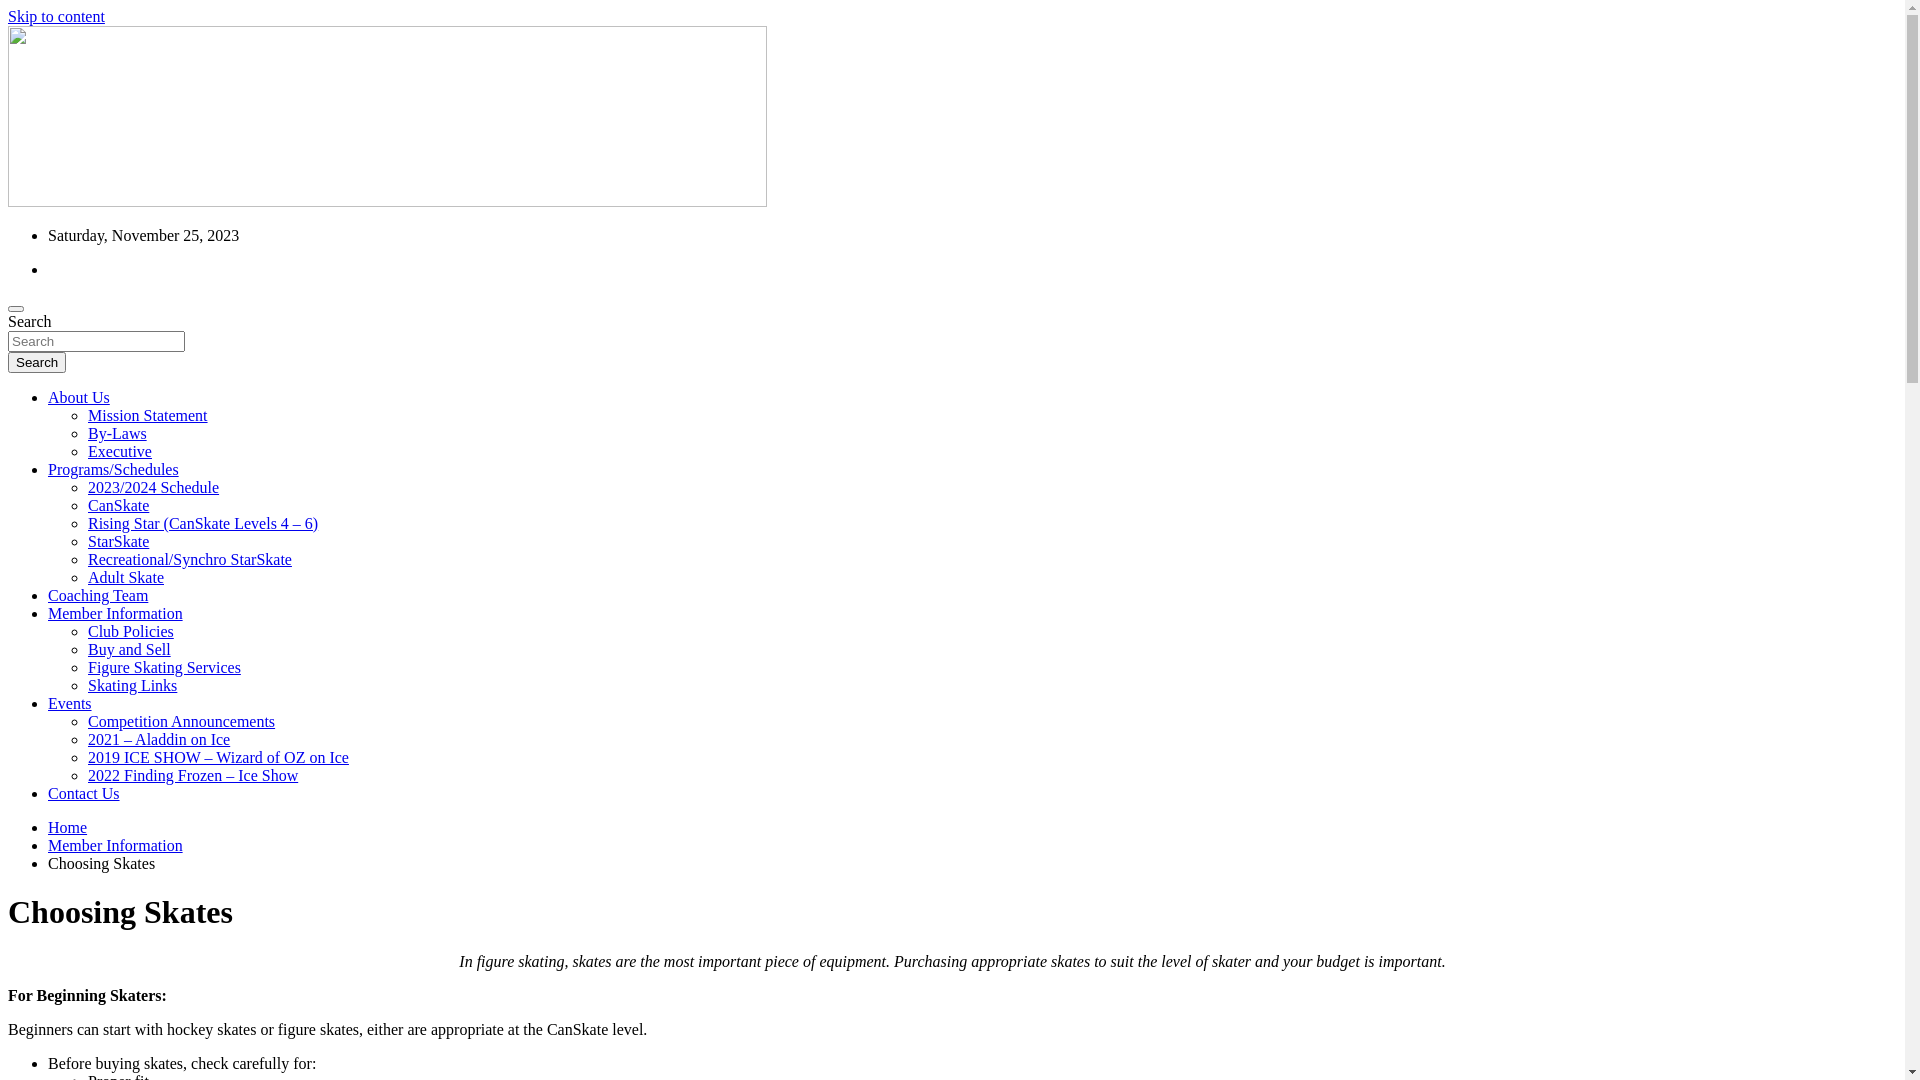  What do you see at coordinates (84, 794) in the screenshot?
I see `Contact Us` at bounding box center [84, 794].